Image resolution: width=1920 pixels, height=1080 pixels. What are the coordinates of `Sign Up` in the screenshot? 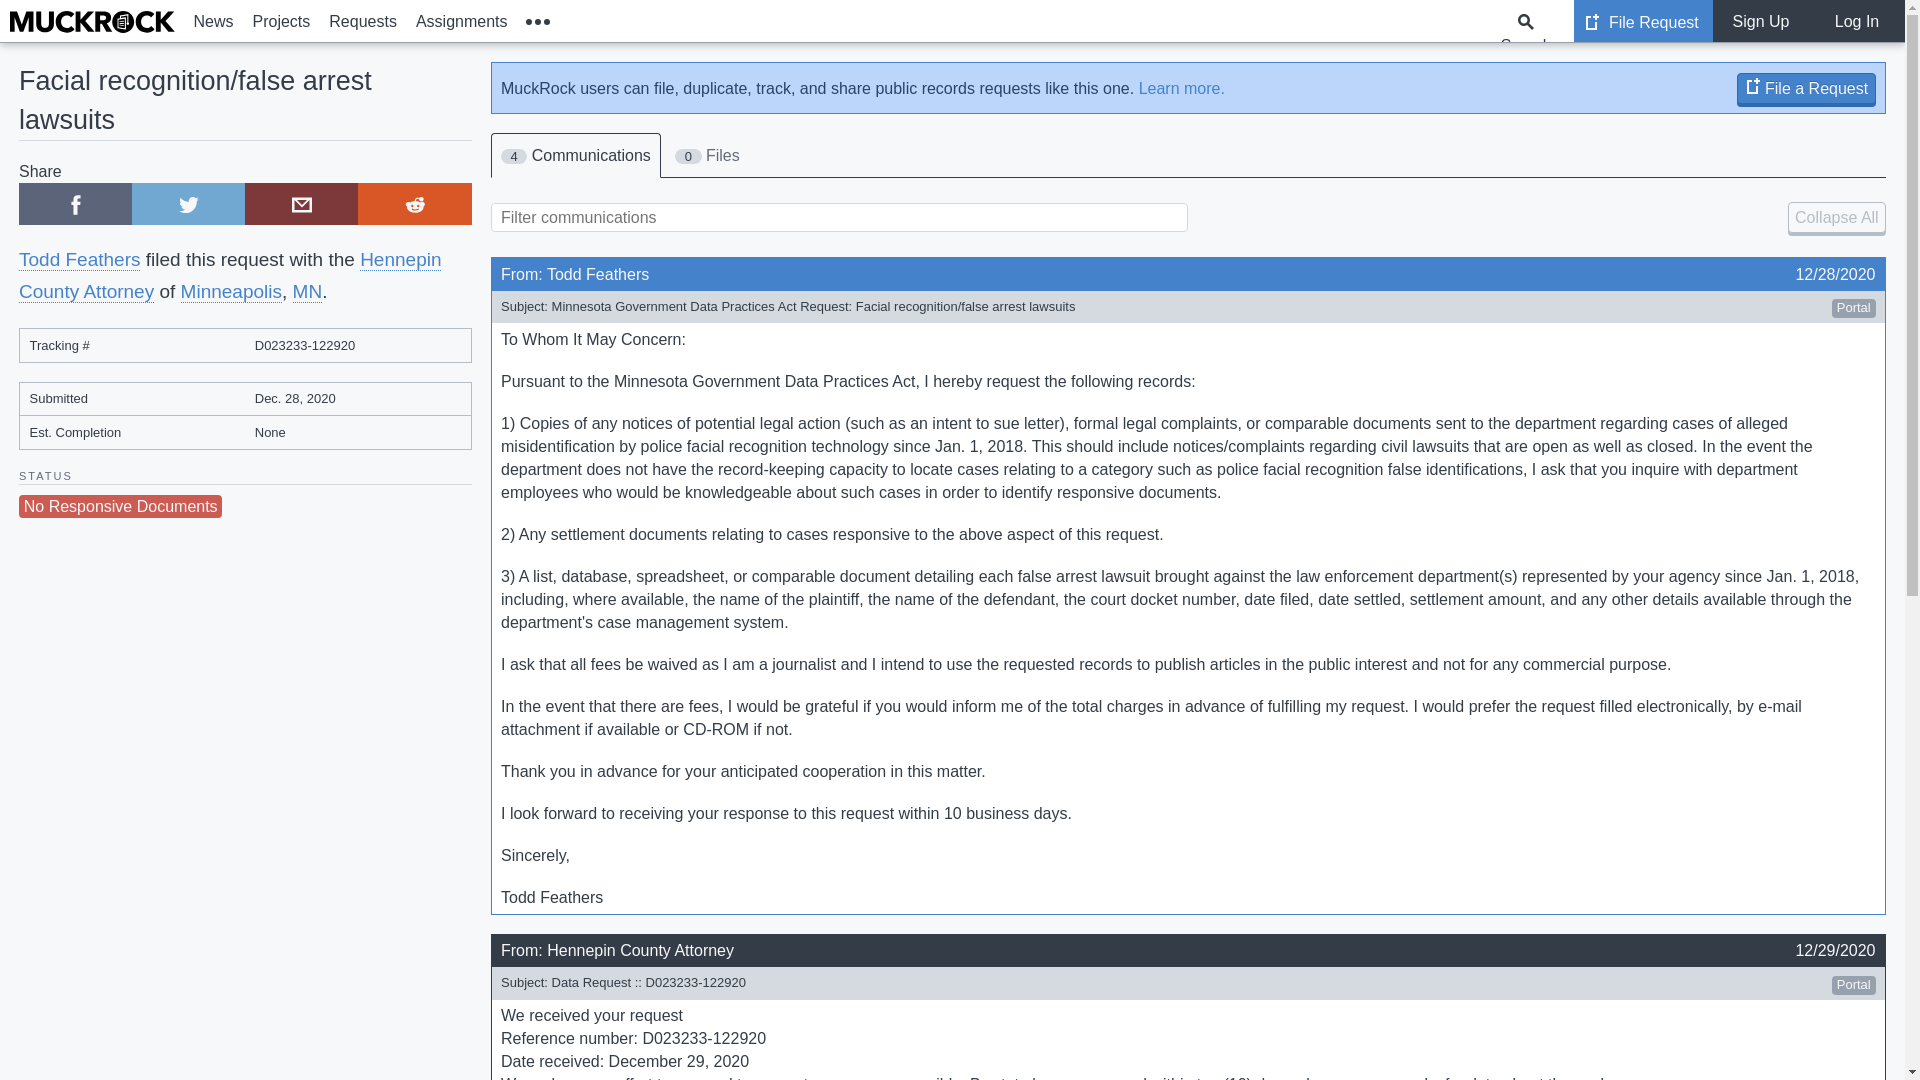 It's located at (1760, 21).